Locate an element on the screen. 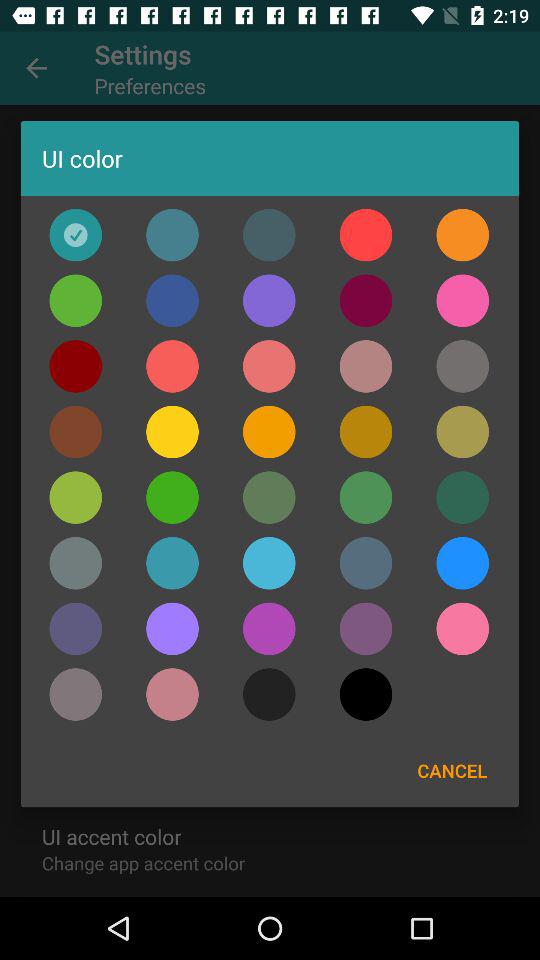  select color is located at coordinates (462, 563).